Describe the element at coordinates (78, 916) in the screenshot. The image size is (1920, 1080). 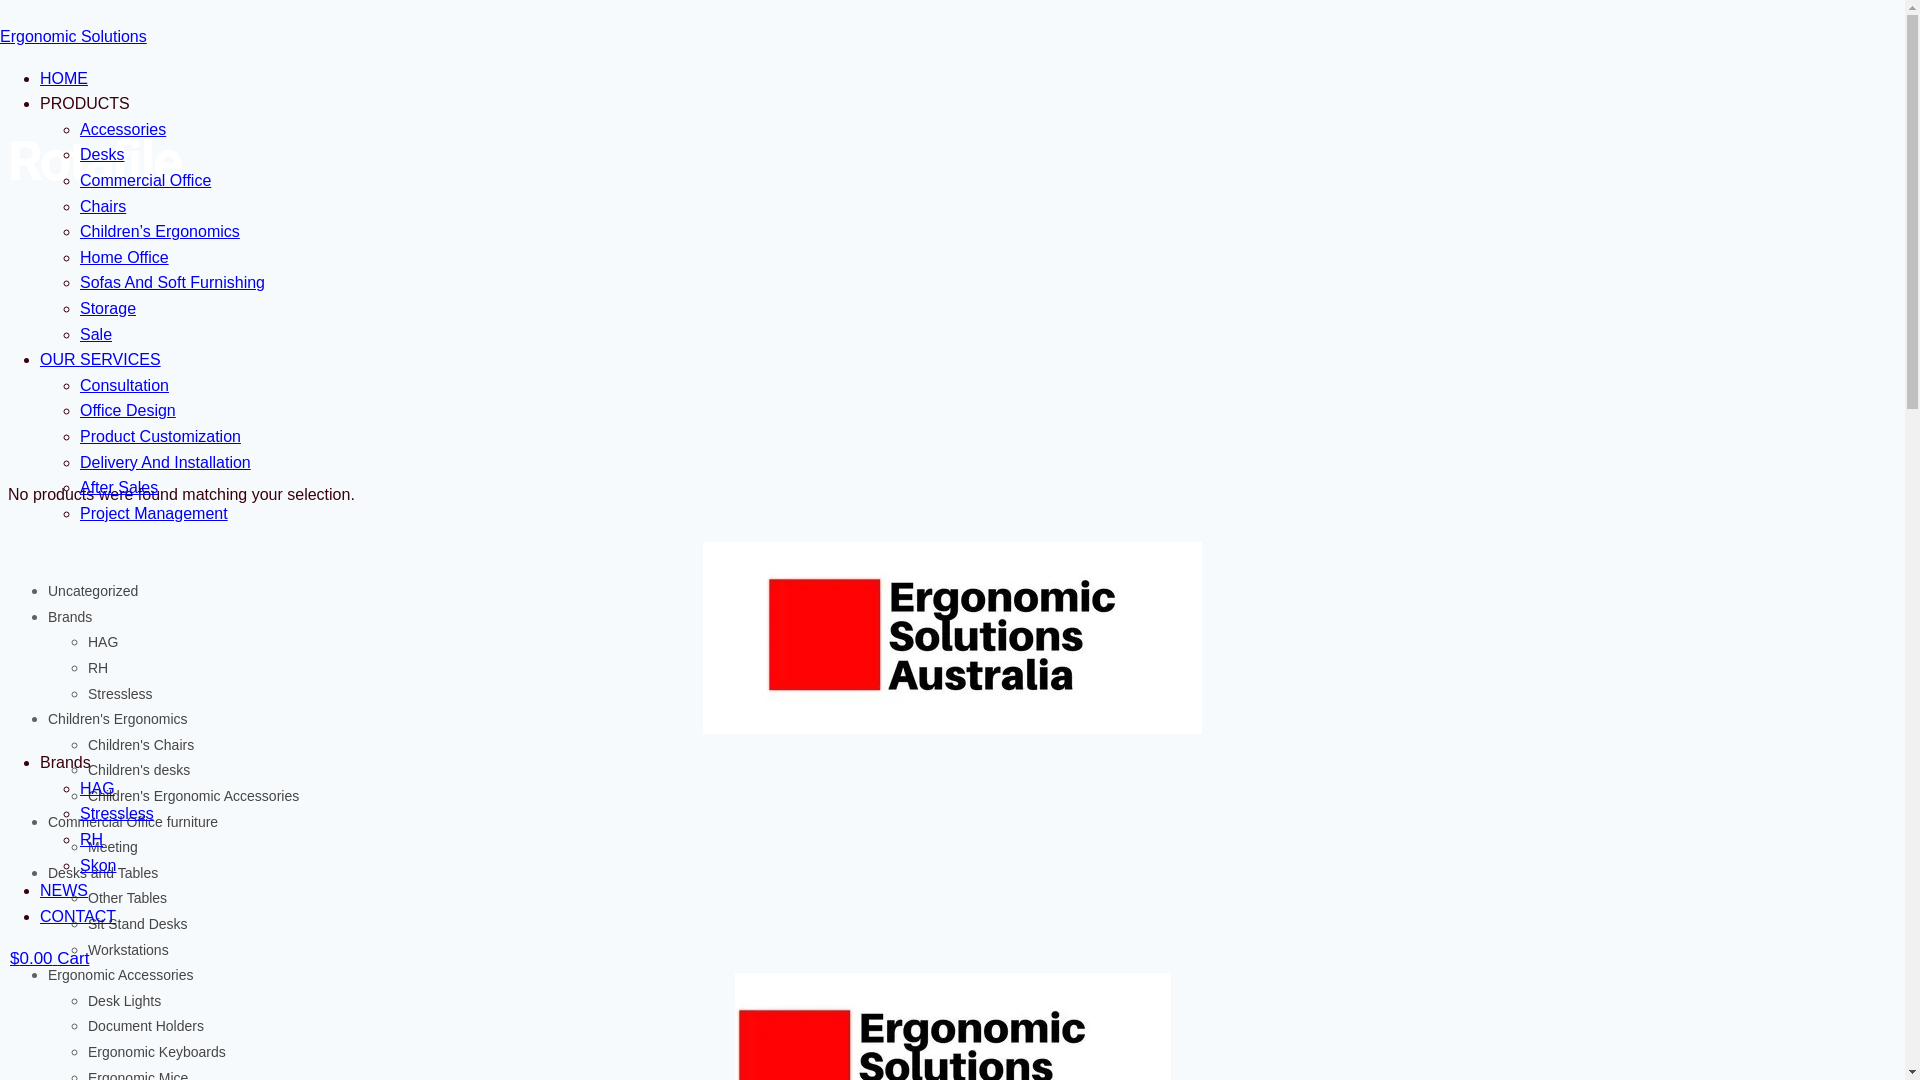
I see `CONTACT` at that location.